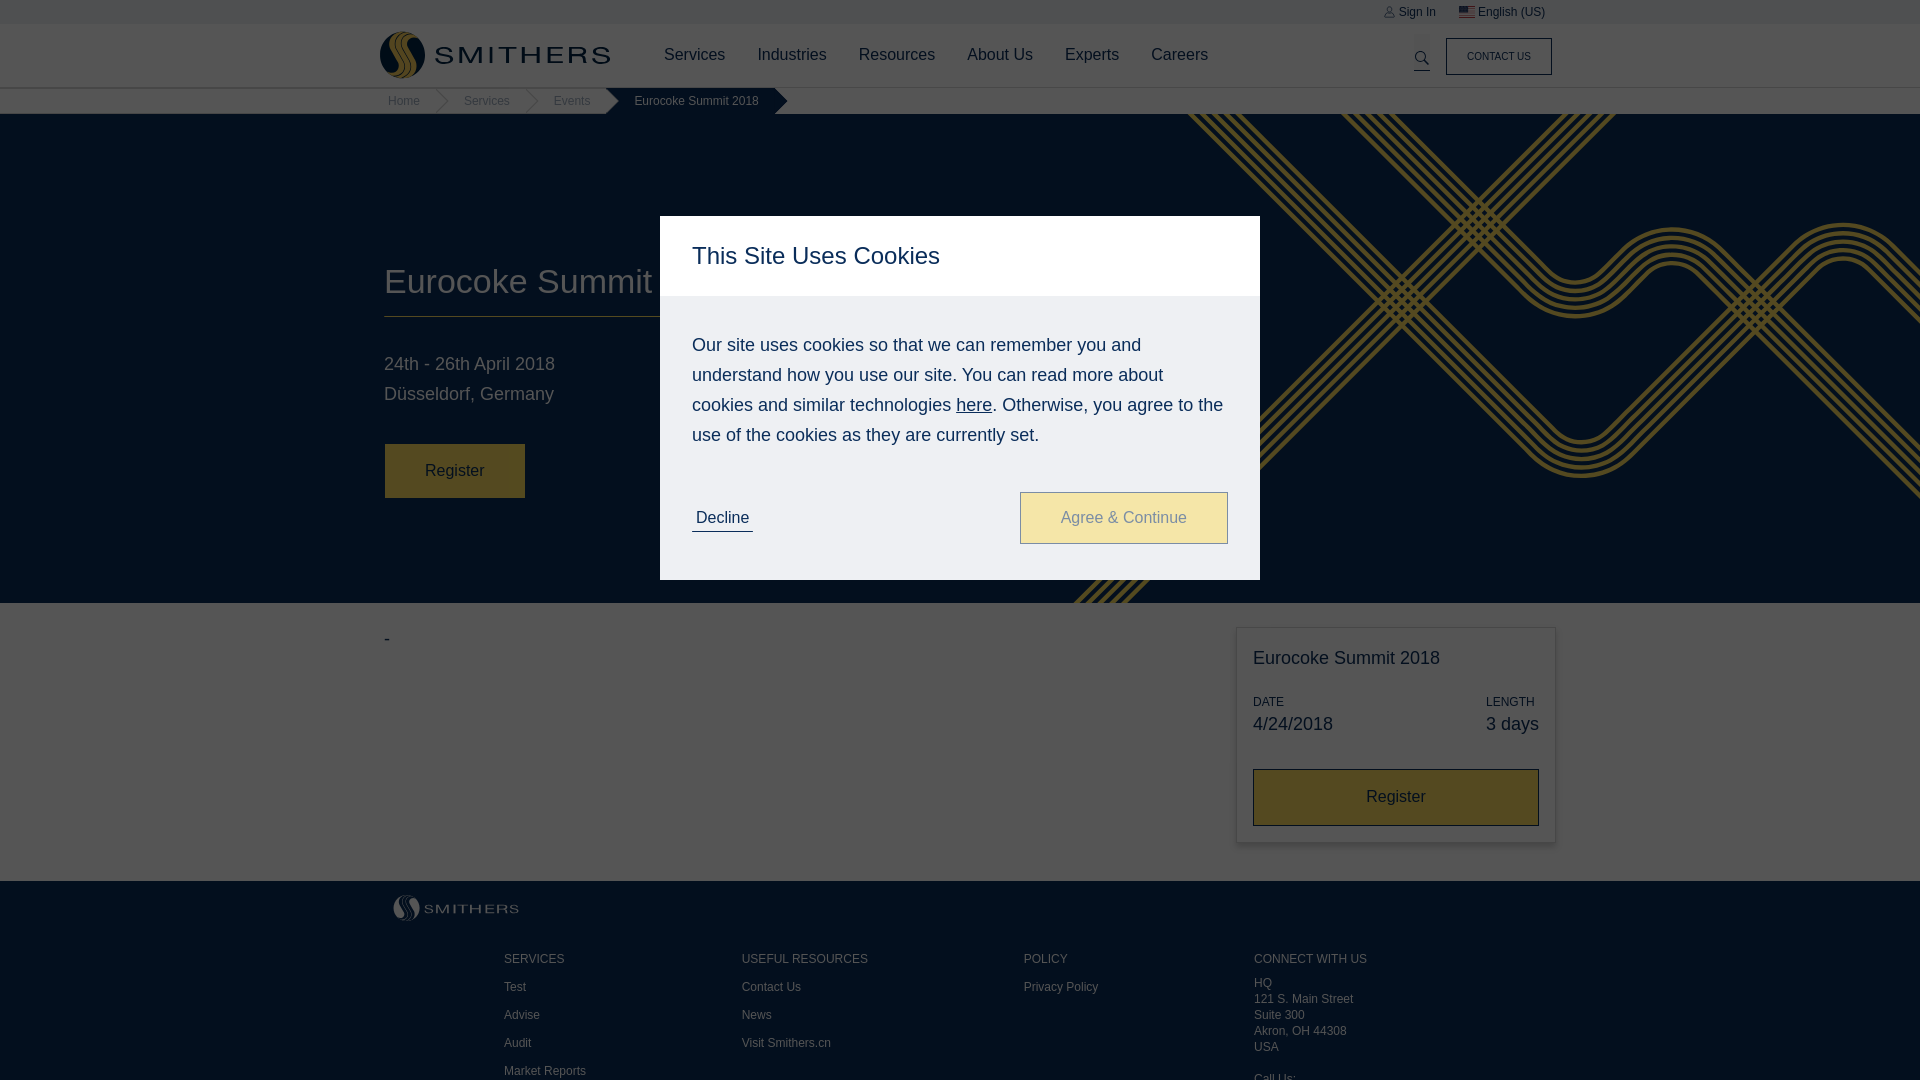 The height and width of the screenshot is (1080, 1920). What do you see at coordinates (1128, 614) in the screenshot?
I see `Reset Password` at bounding box center [1128, 614].